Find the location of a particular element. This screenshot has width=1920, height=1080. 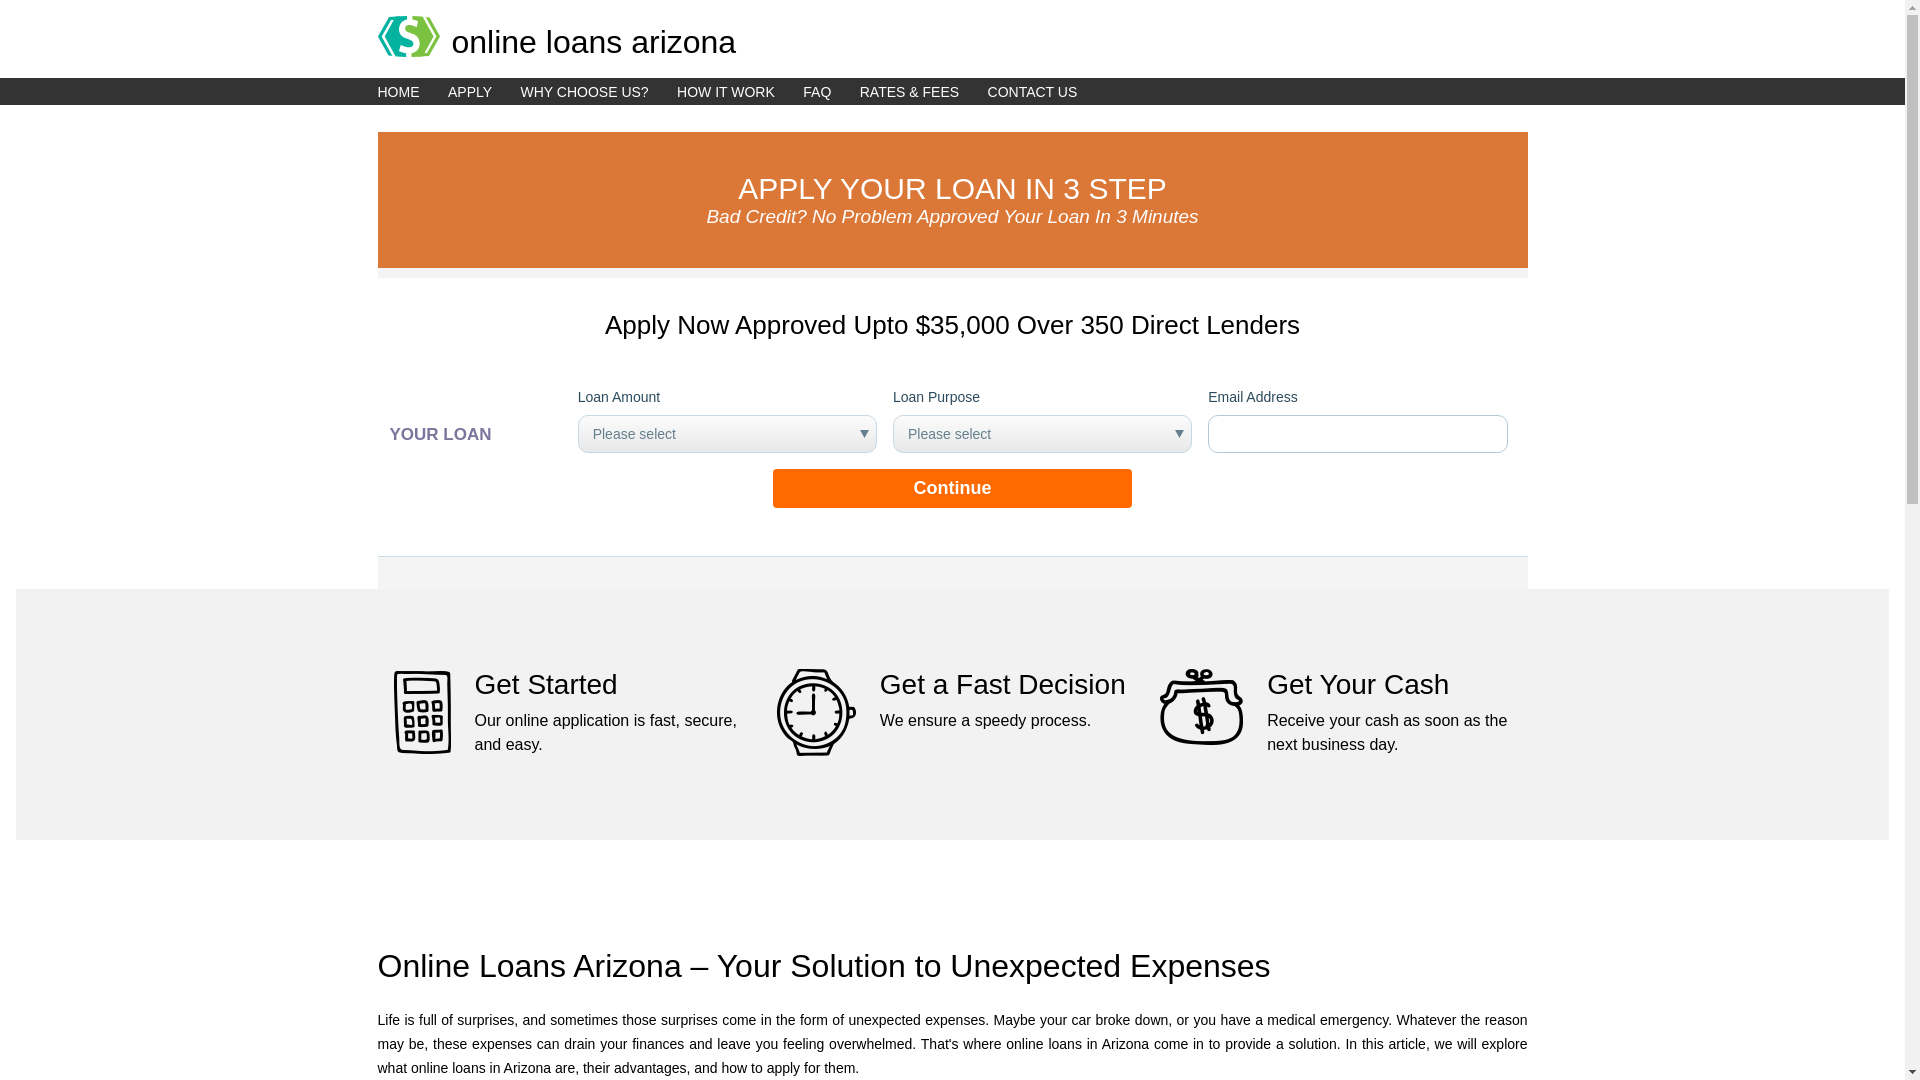

FAQ is located at coordinates (828, 91).